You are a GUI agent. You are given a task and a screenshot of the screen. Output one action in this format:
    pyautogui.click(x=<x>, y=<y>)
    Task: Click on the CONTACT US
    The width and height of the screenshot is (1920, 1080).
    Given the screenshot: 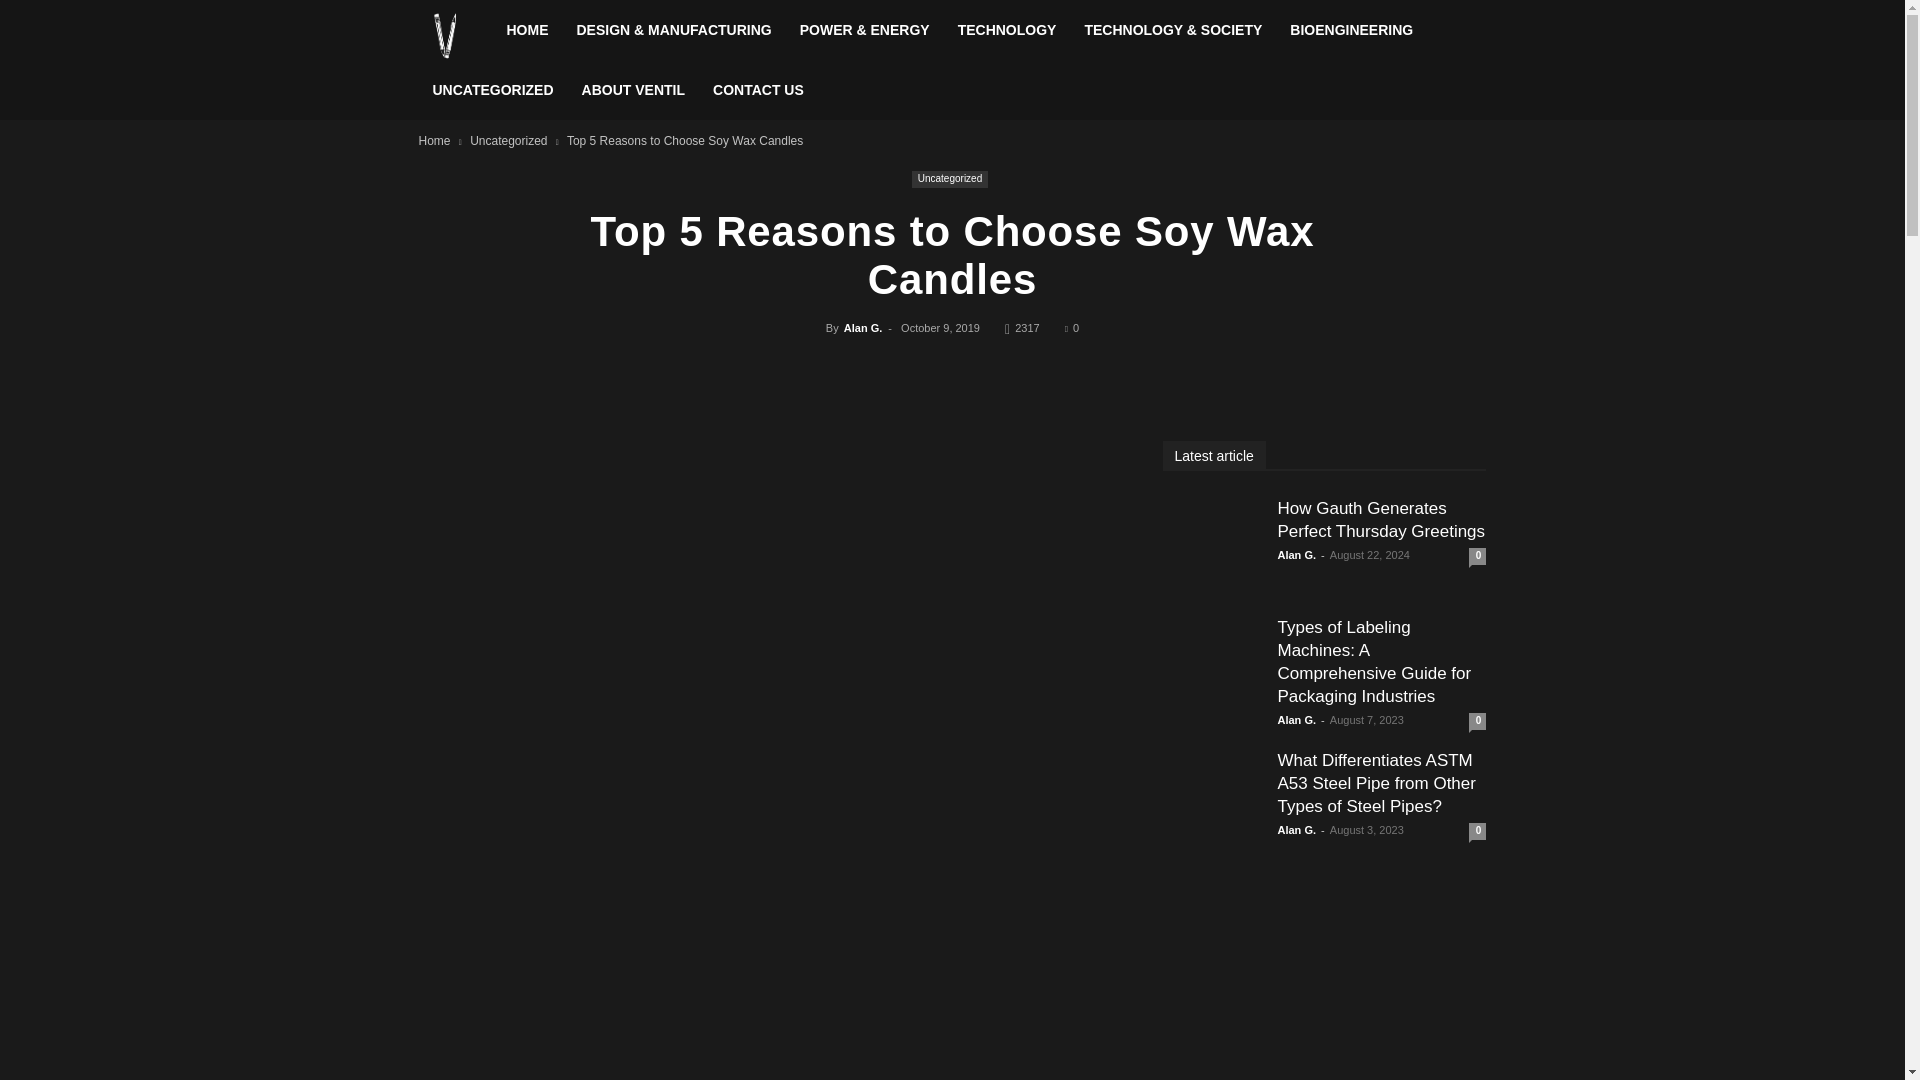 What is the action you would take?
    pyautogui.click(x=758, y=90)
    